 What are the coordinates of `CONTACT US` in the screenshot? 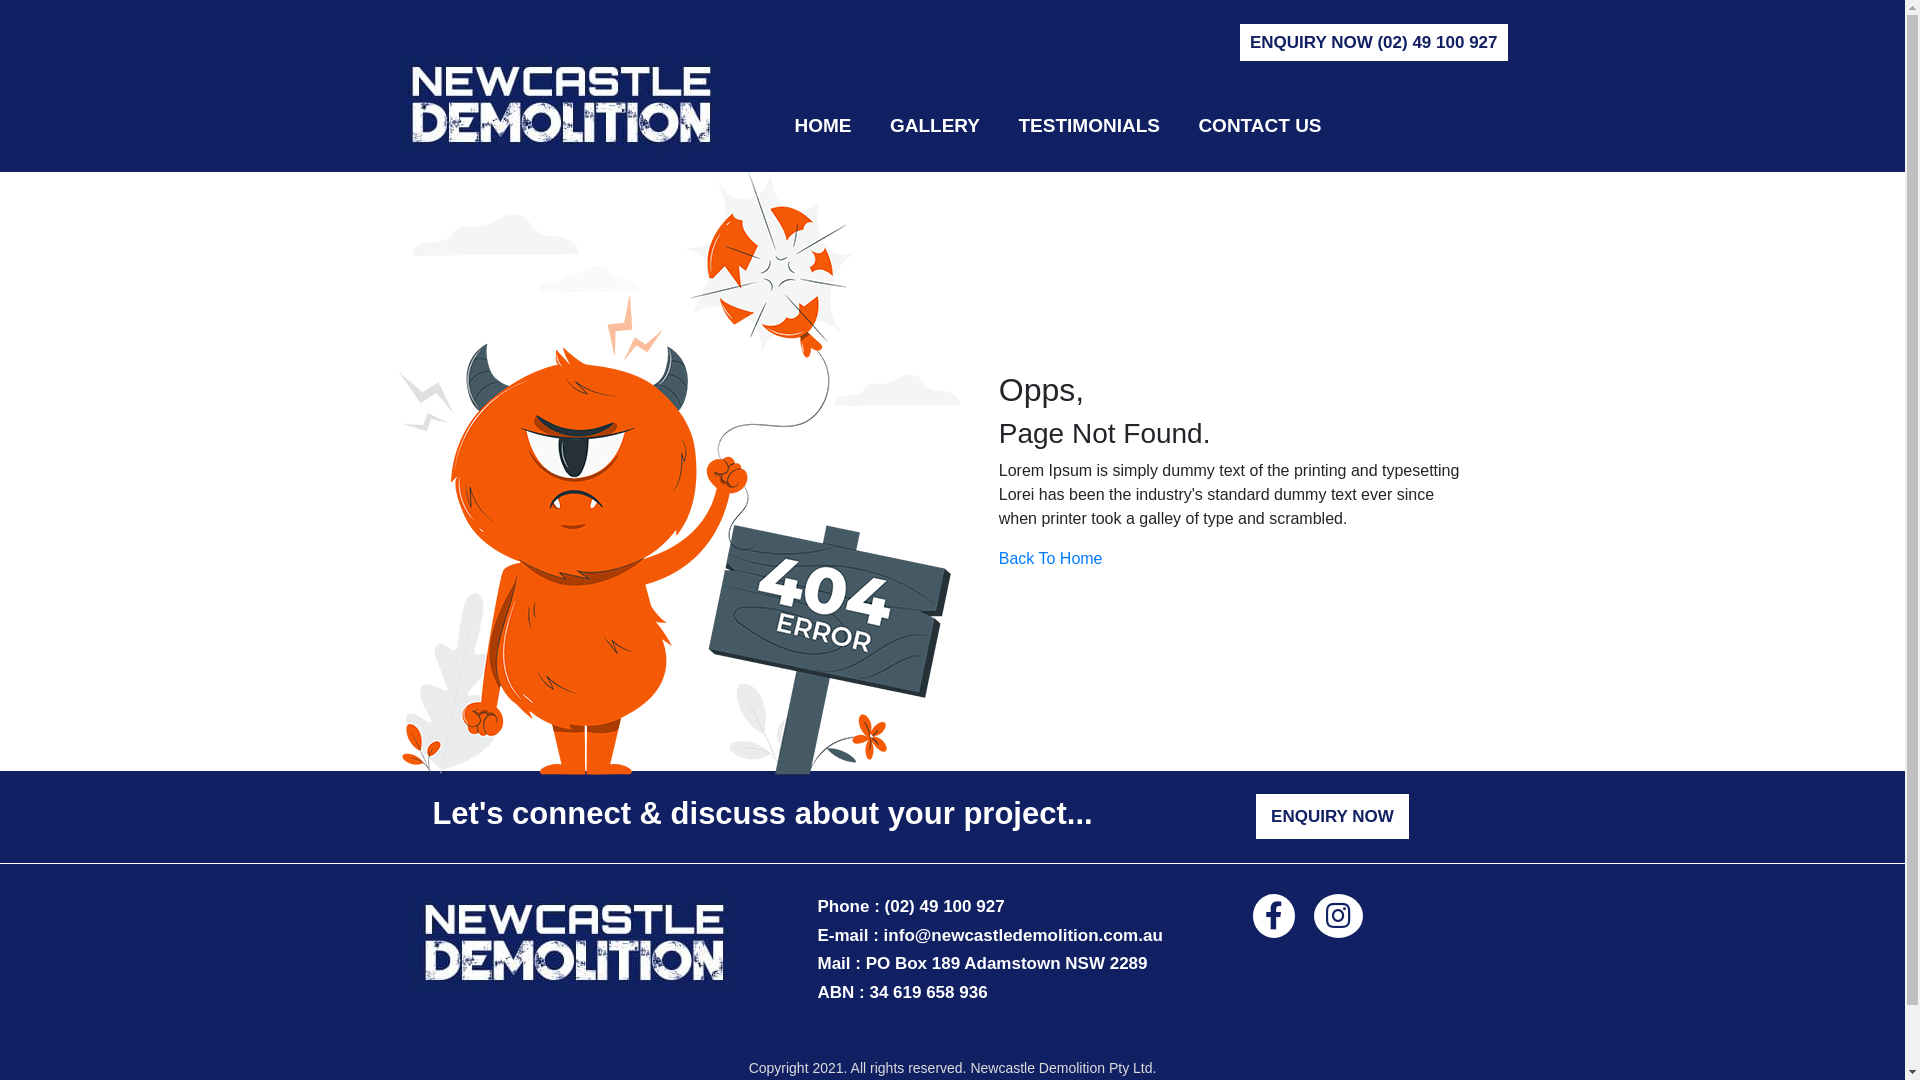 It's located at (1260, 126).